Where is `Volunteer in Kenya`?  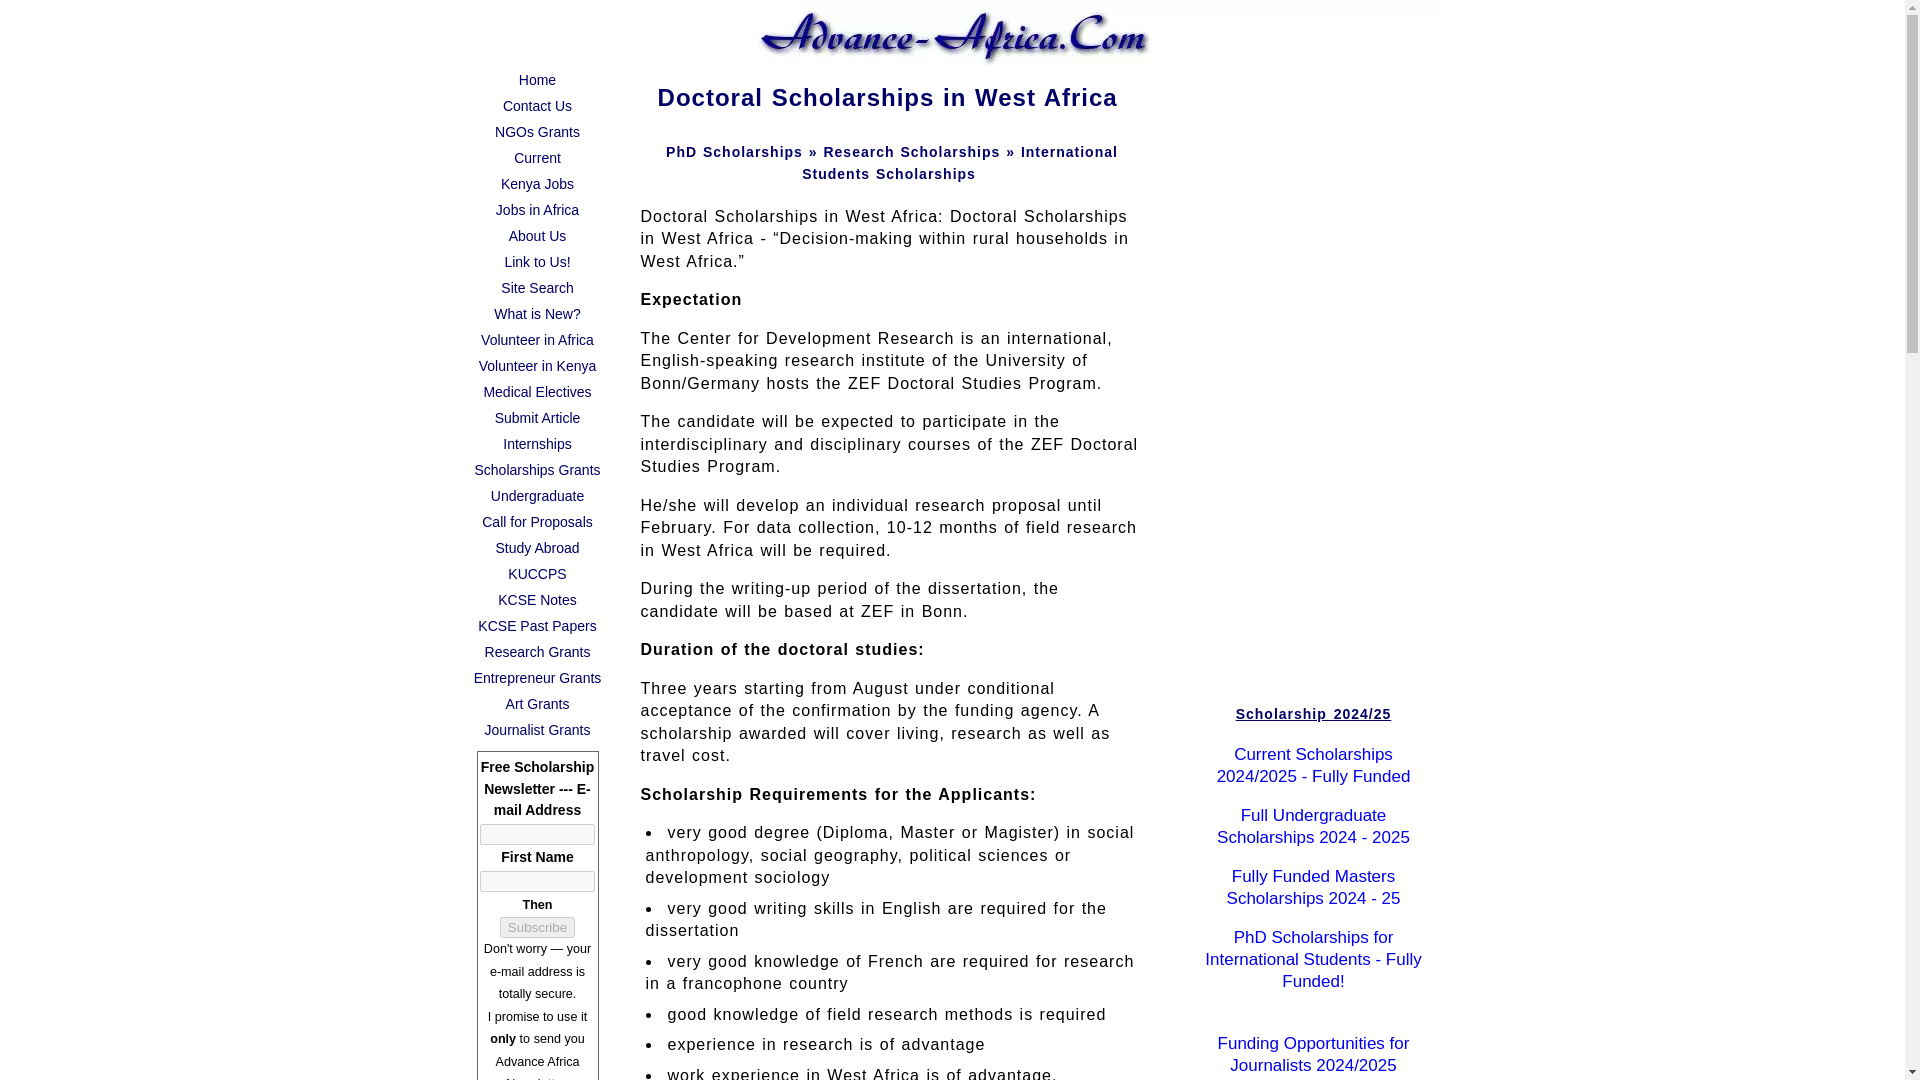
Volunteer in Kenya is located at coordinates (537, 366).